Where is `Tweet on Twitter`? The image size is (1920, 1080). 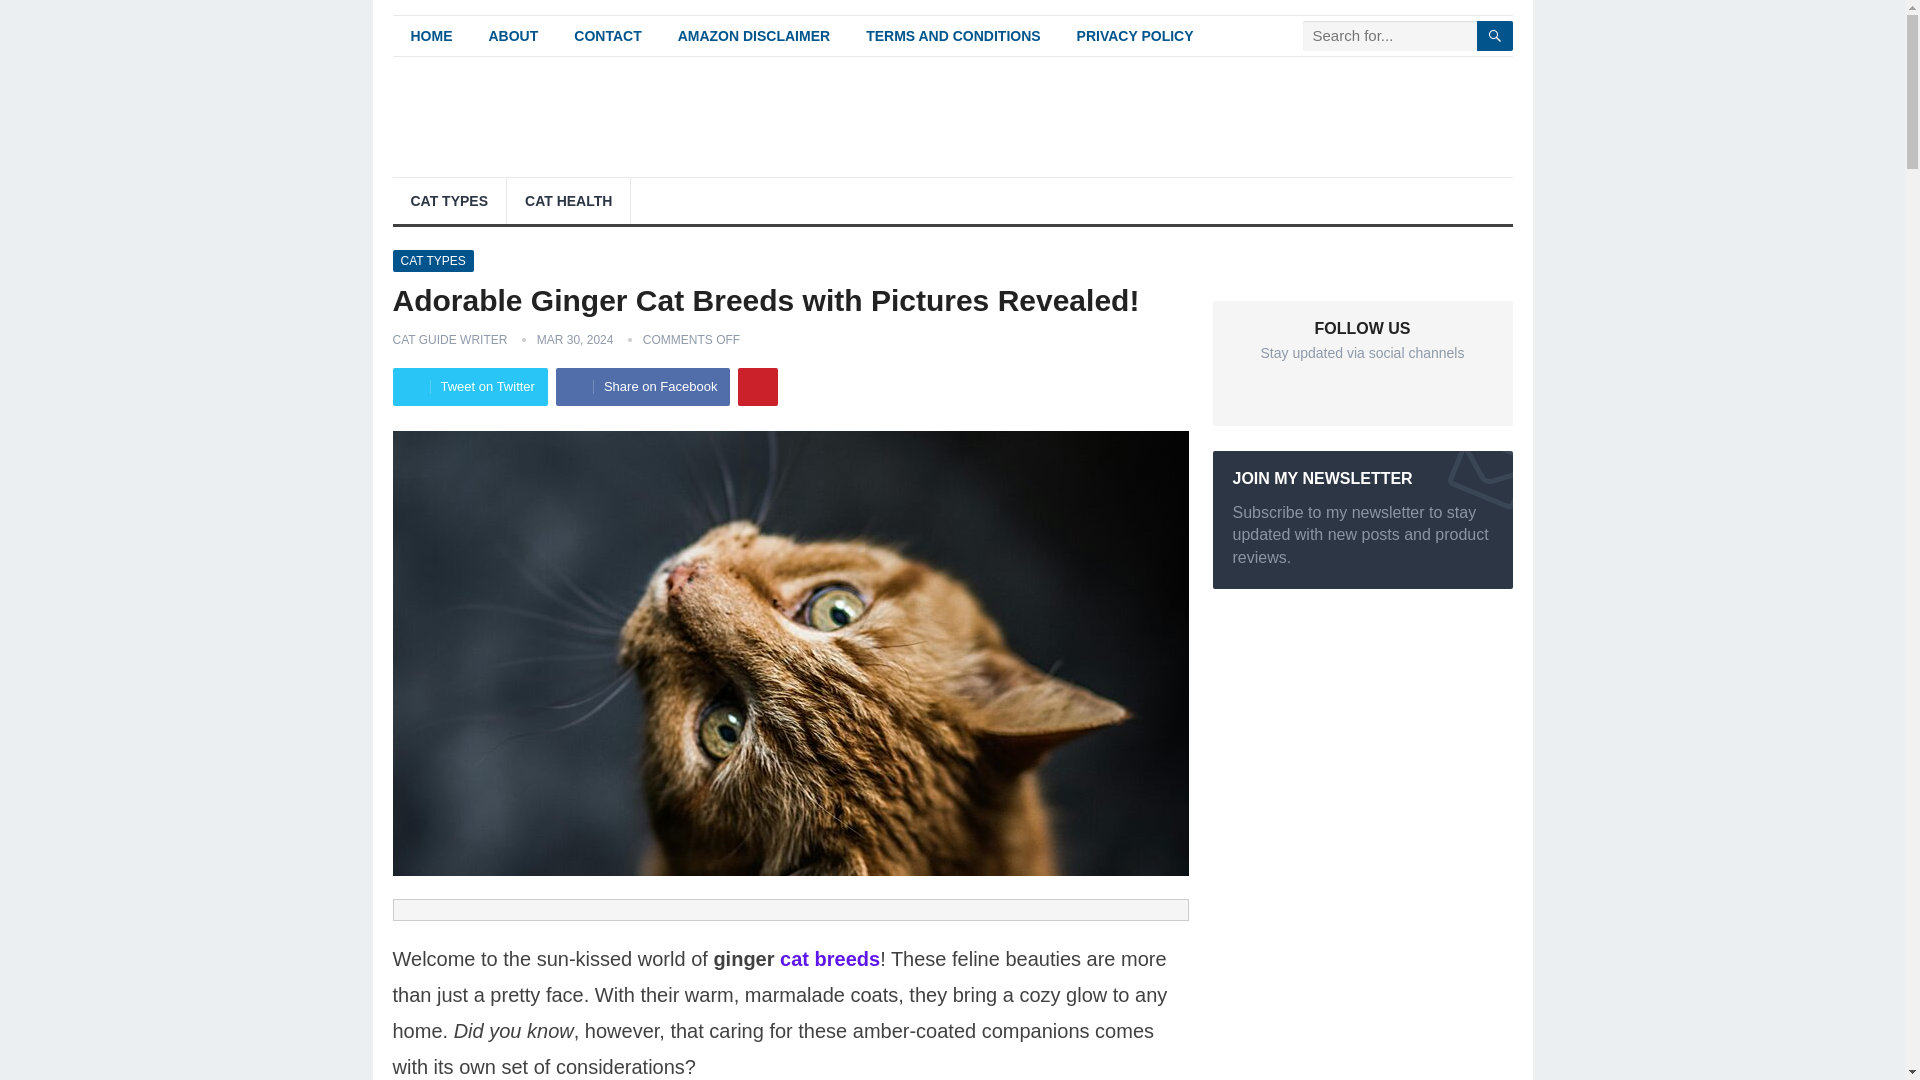
Tweet on Twitter is located at coordinates (469, 387).